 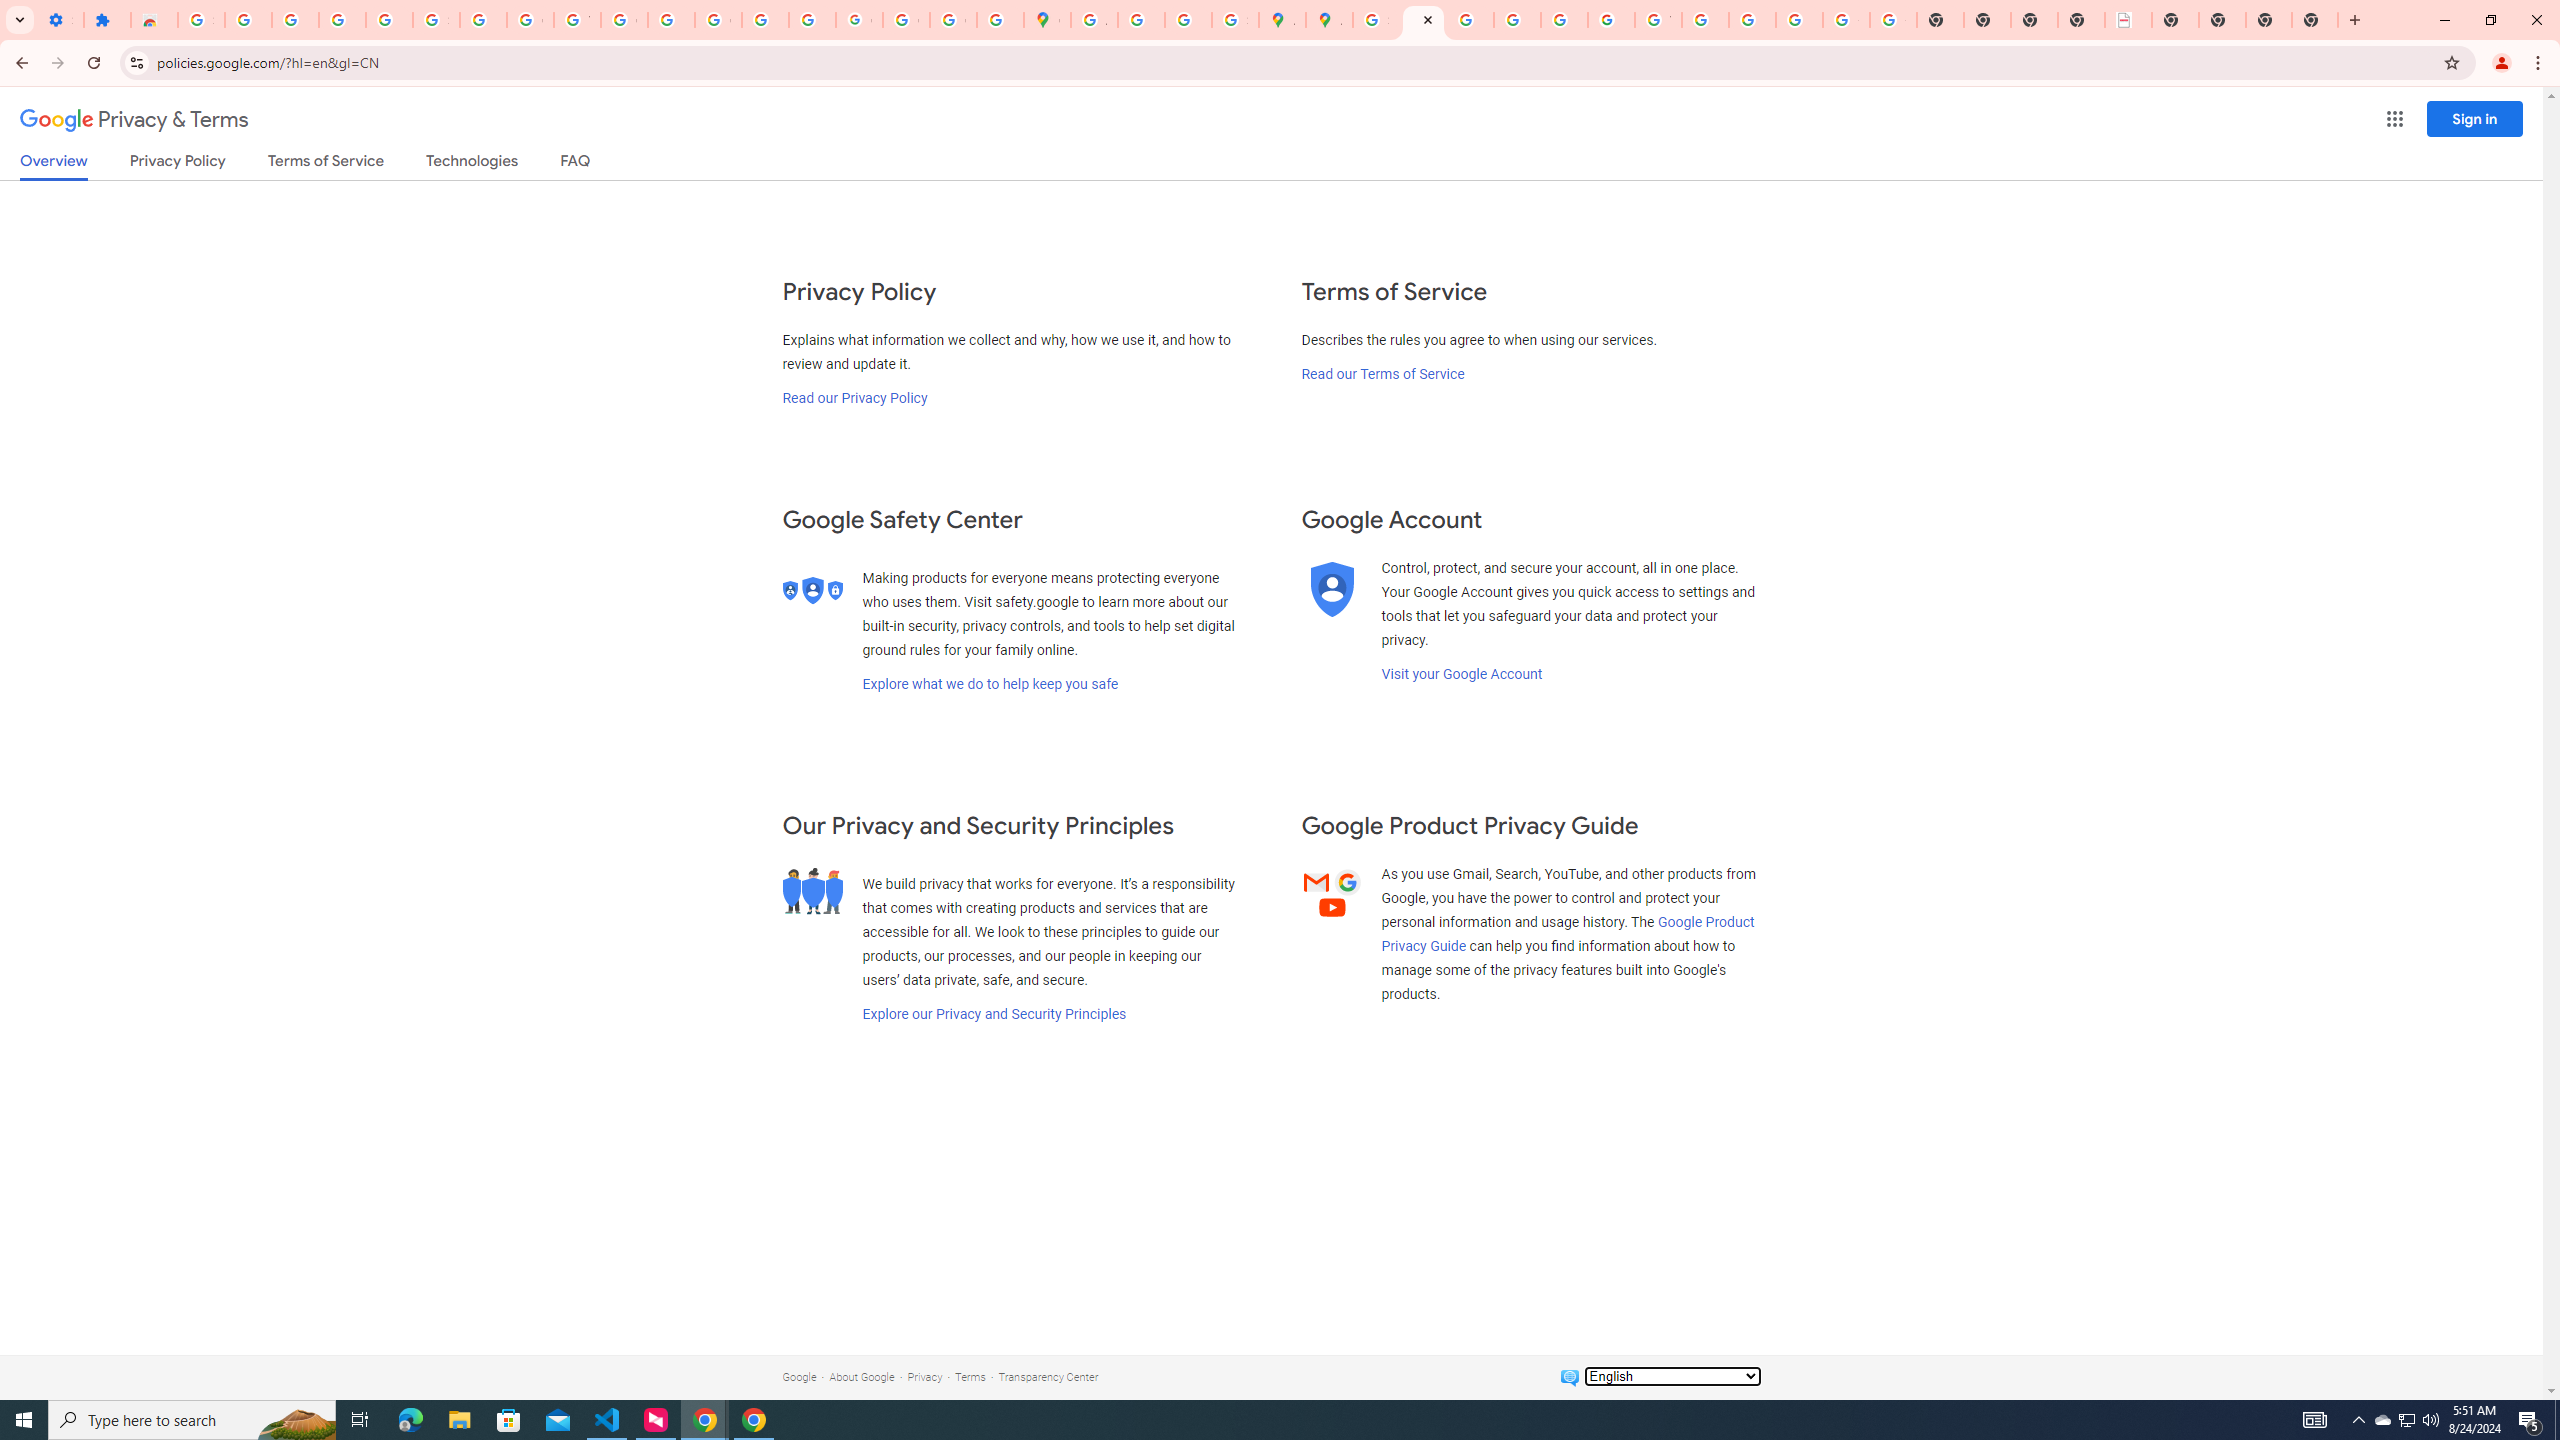 I want to click on Sign in - Google Accounts, so click(x=200, y=20).